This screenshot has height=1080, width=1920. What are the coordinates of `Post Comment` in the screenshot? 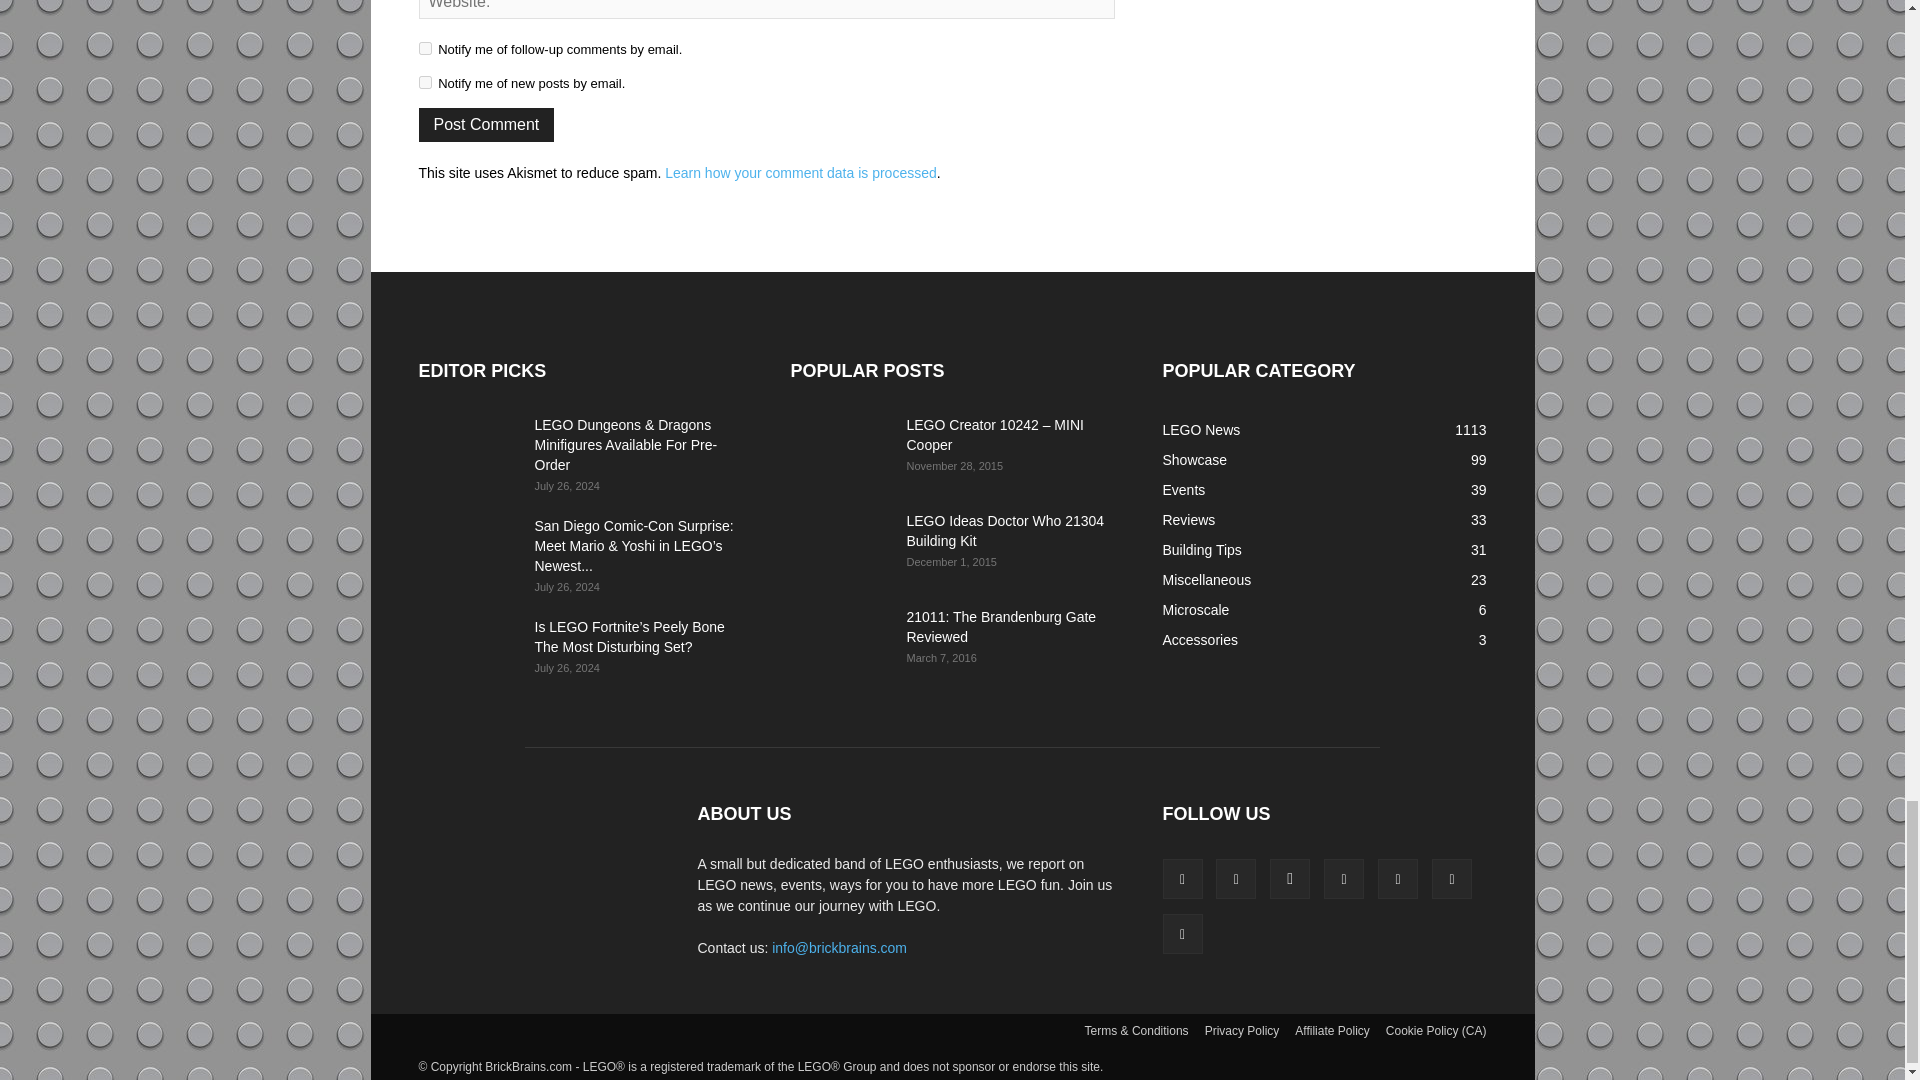 It's located at (486, 124).